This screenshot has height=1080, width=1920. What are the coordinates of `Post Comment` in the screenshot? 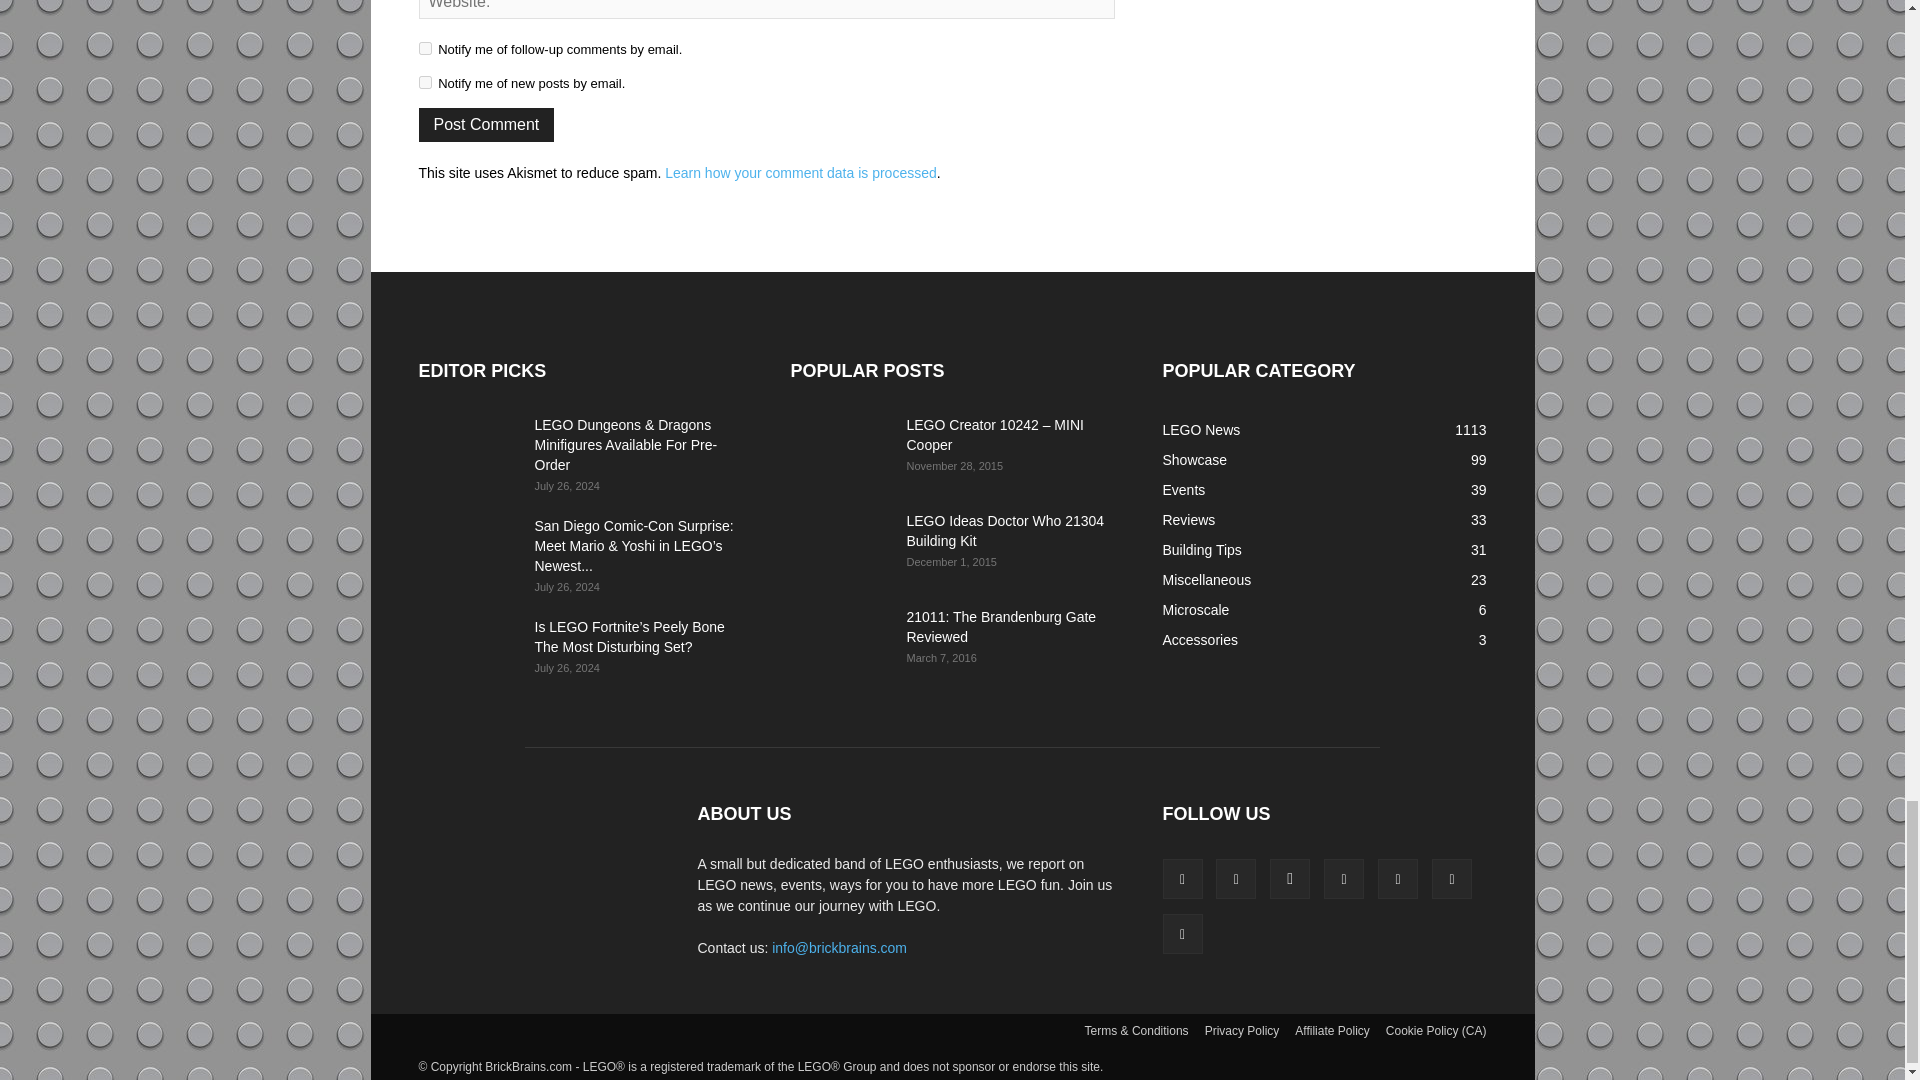 It's located at (486, 124).